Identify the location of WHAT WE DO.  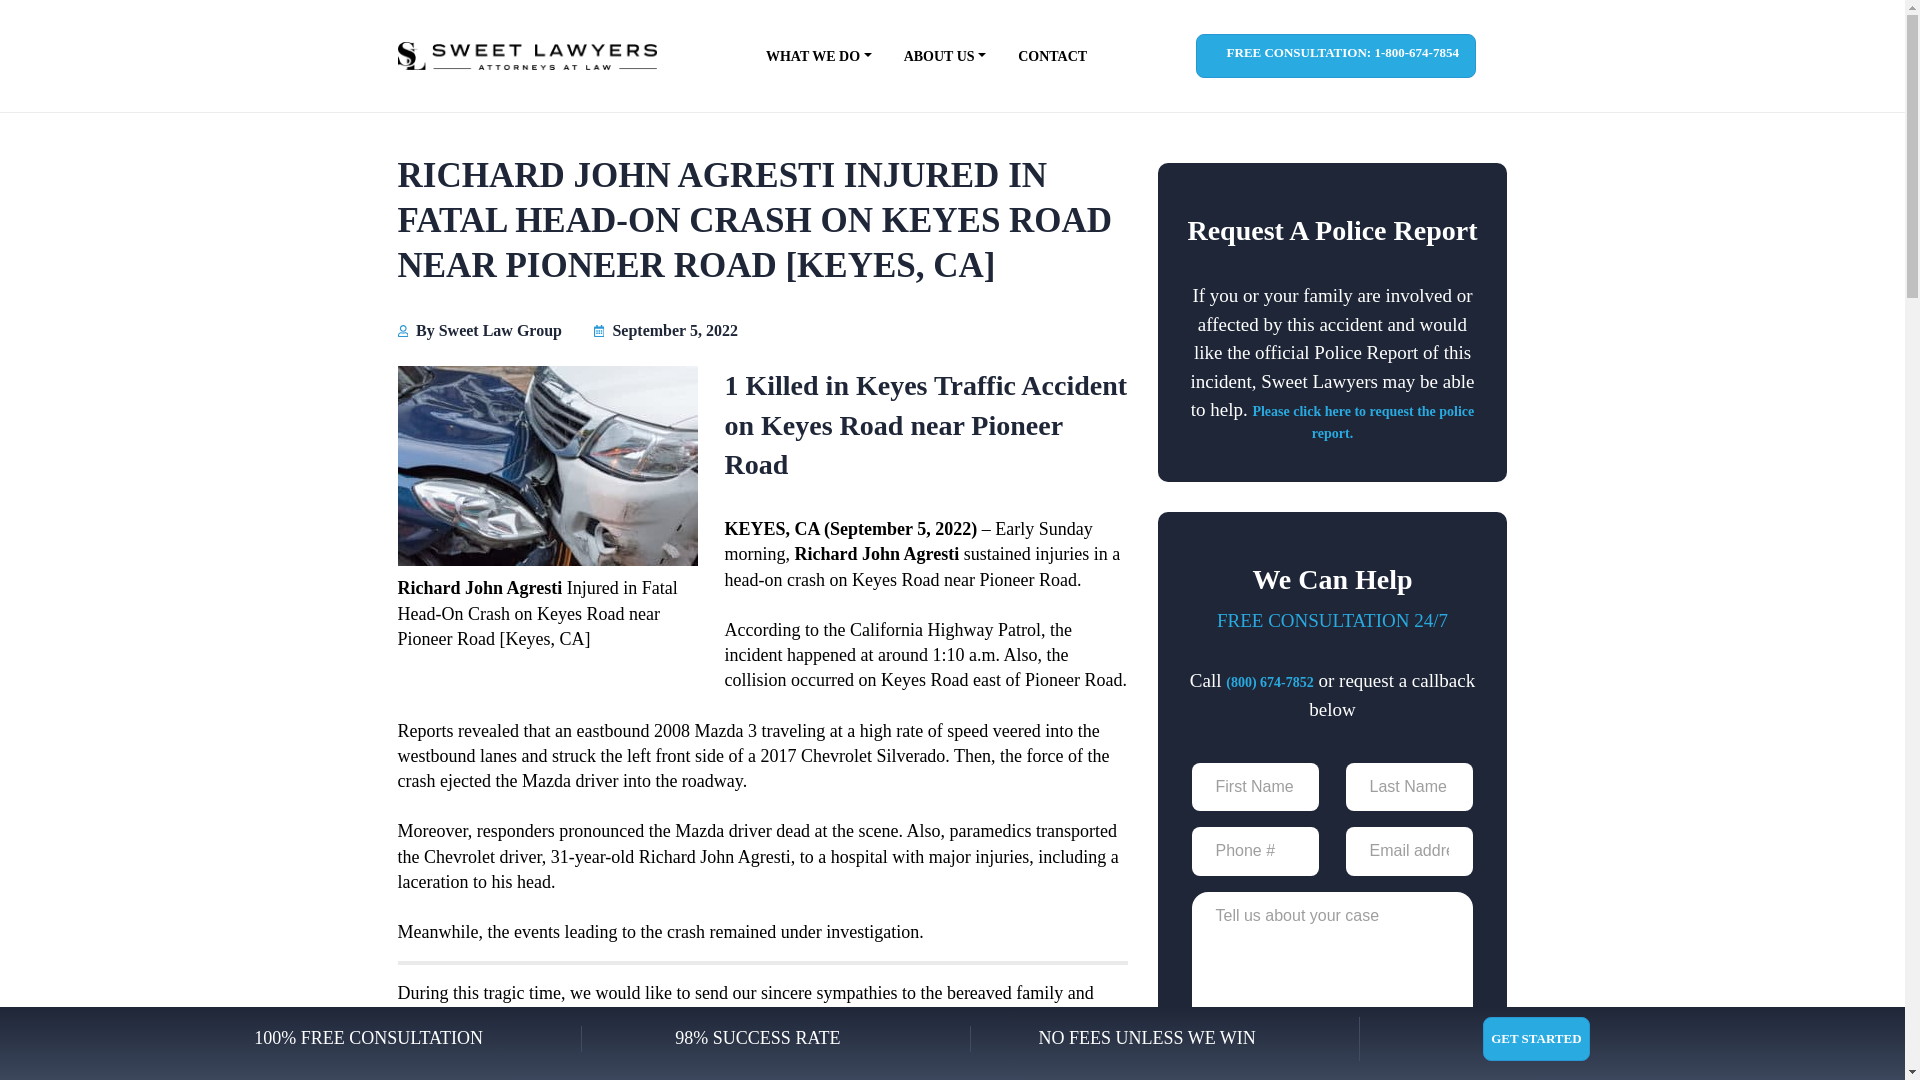
(818, 56).